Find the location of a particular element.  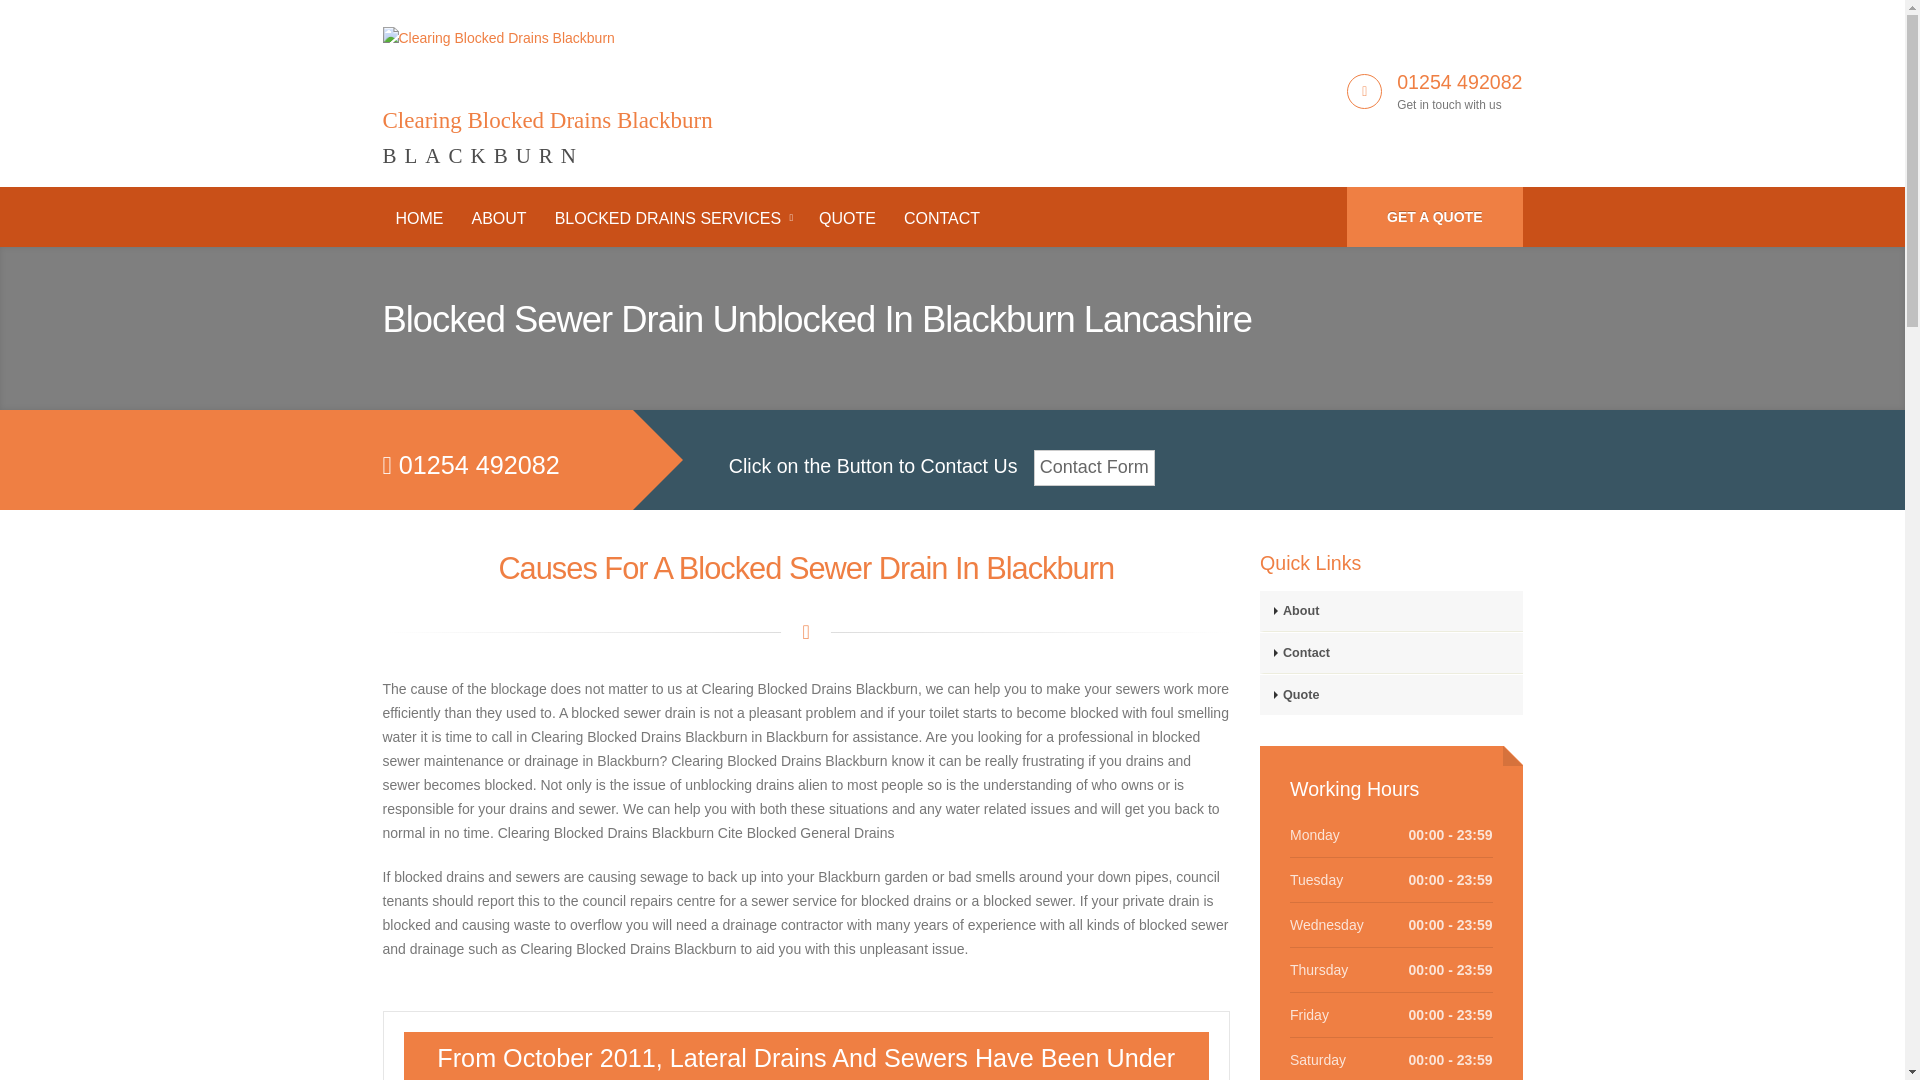

Quote is located at coordinates (419, 218).